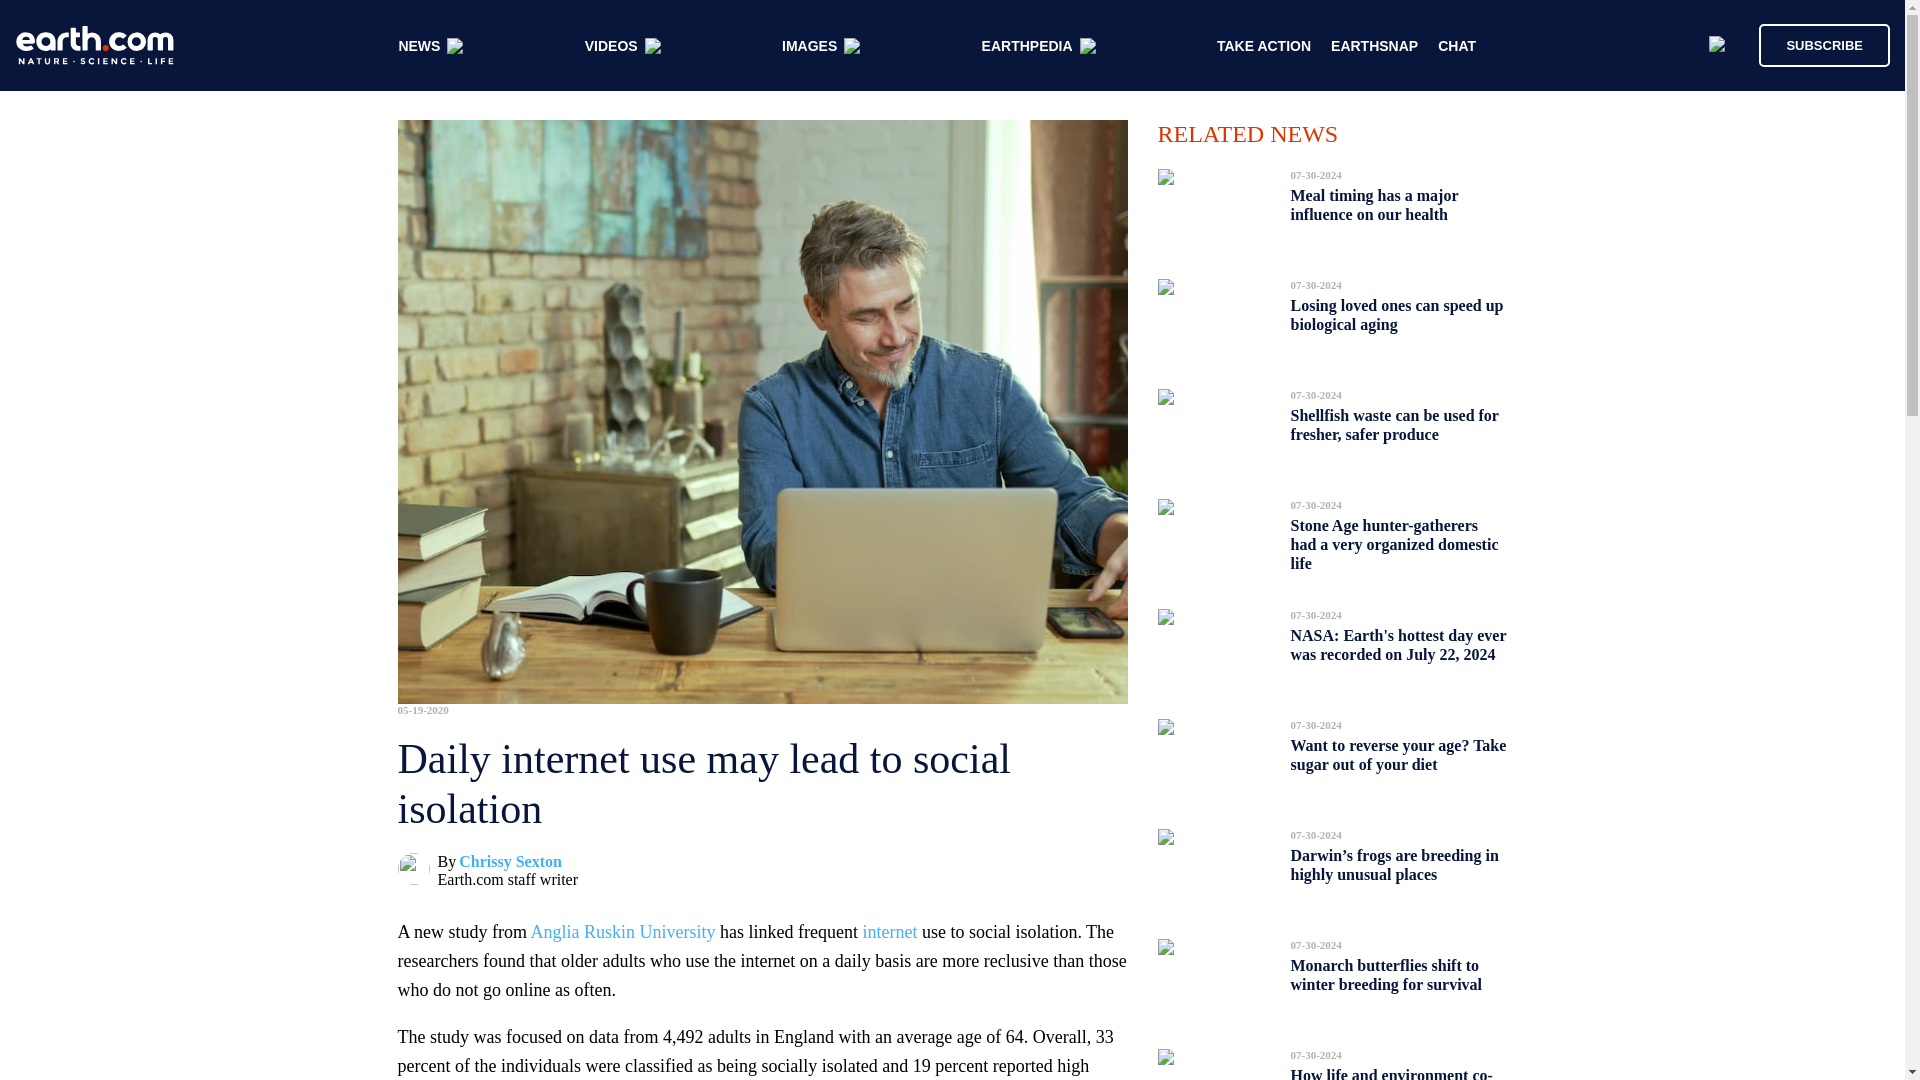 This screenshot has height=1080, width=1920. Describe the element at coordinates (1392, 1068) in the screenshot. I see `How life and environment co-evolved over 500 million years` at that location.